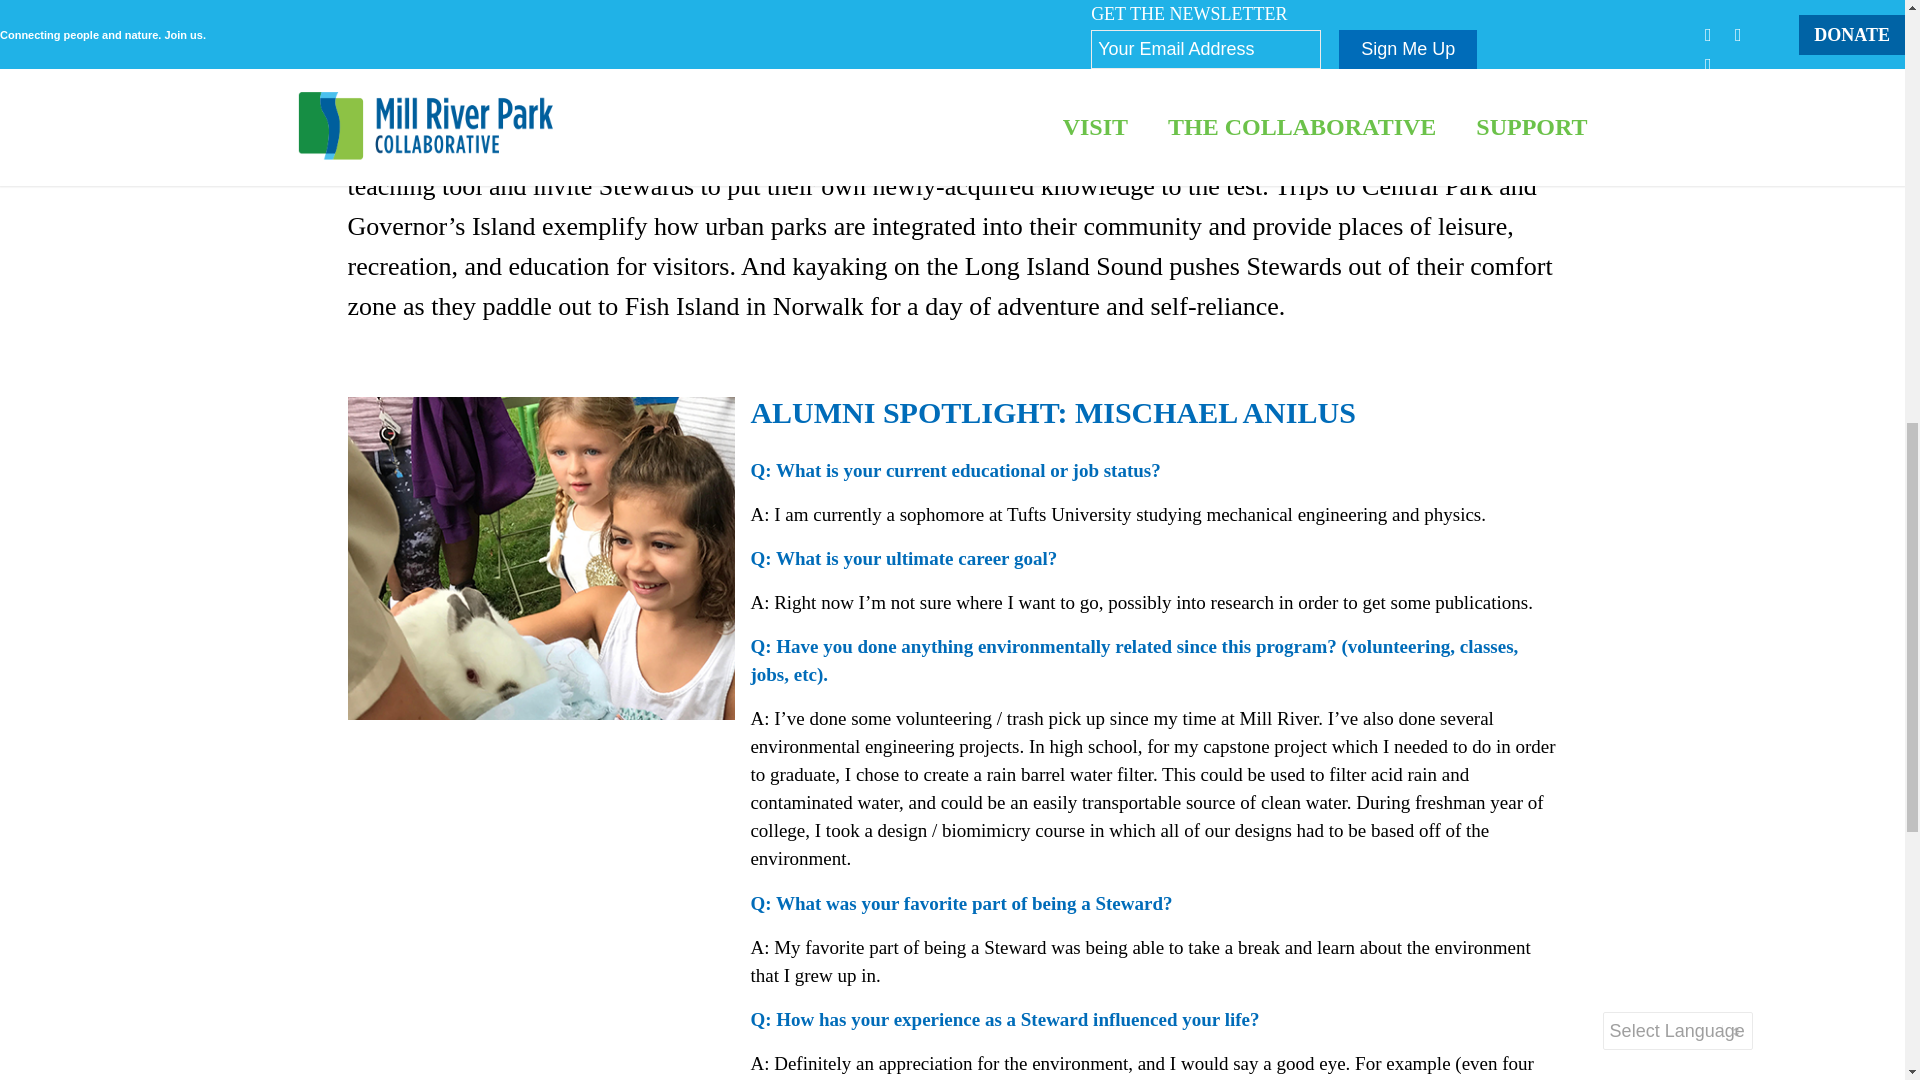  What do you see at coordinates (541, 559) in the screenshot?
I see `onethird` at bounding box center [541, 559].